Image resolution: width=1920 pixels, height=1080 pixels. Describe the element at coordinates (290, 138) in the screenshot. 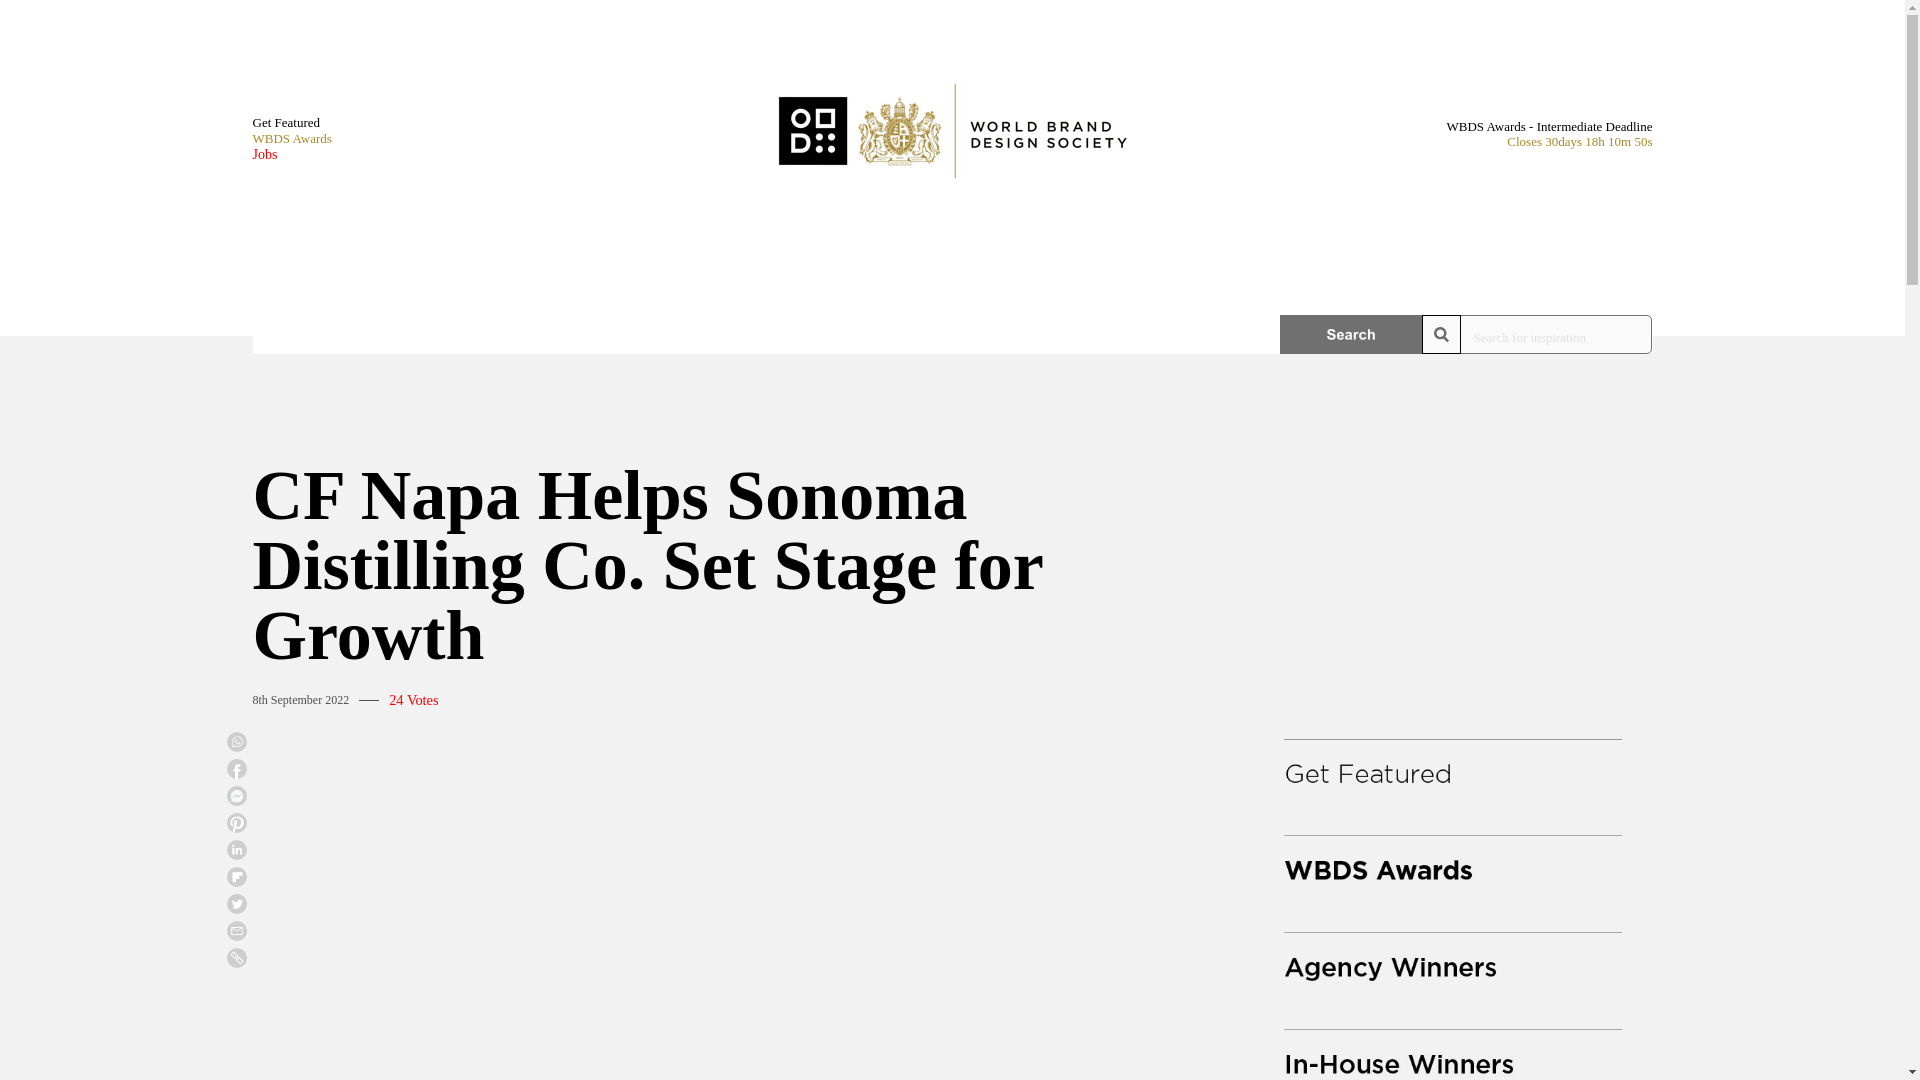

I see `WBDS Awards` at that location.